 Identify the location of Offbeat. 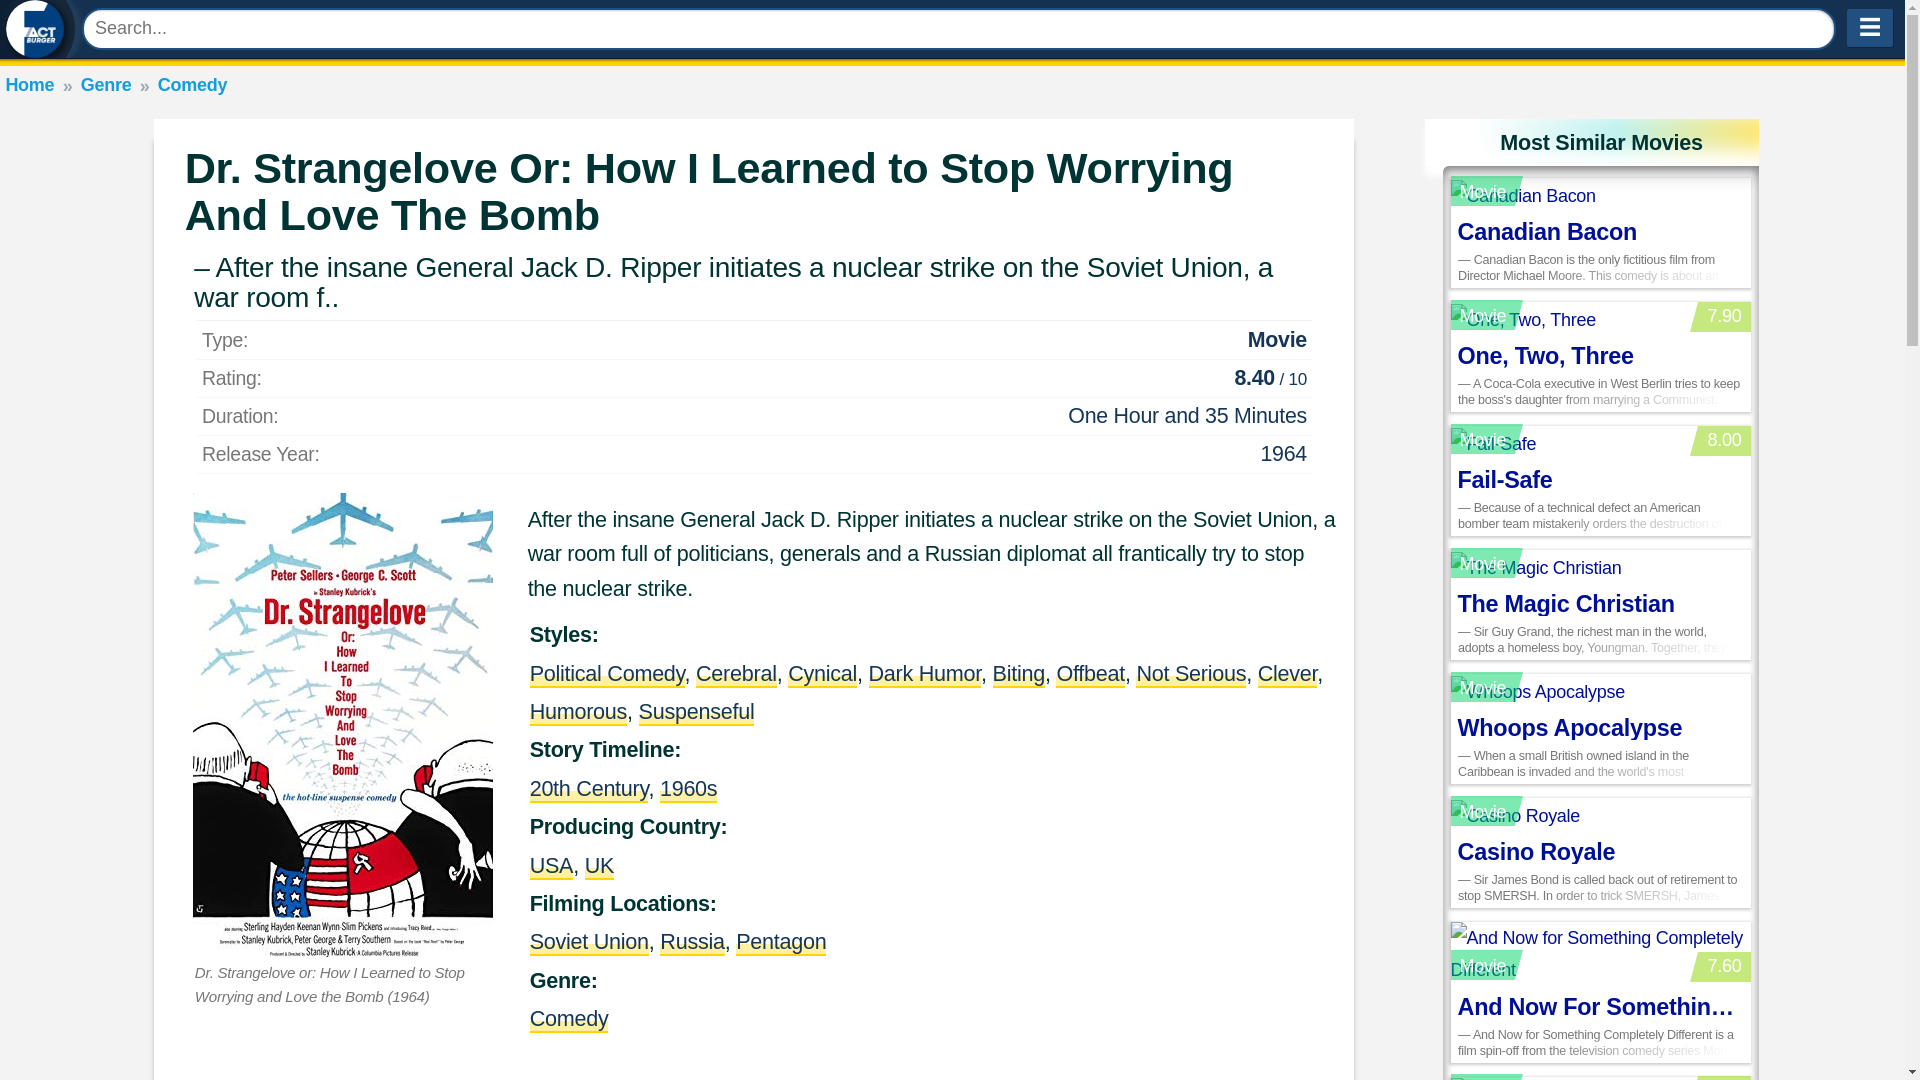
(1090, 672).